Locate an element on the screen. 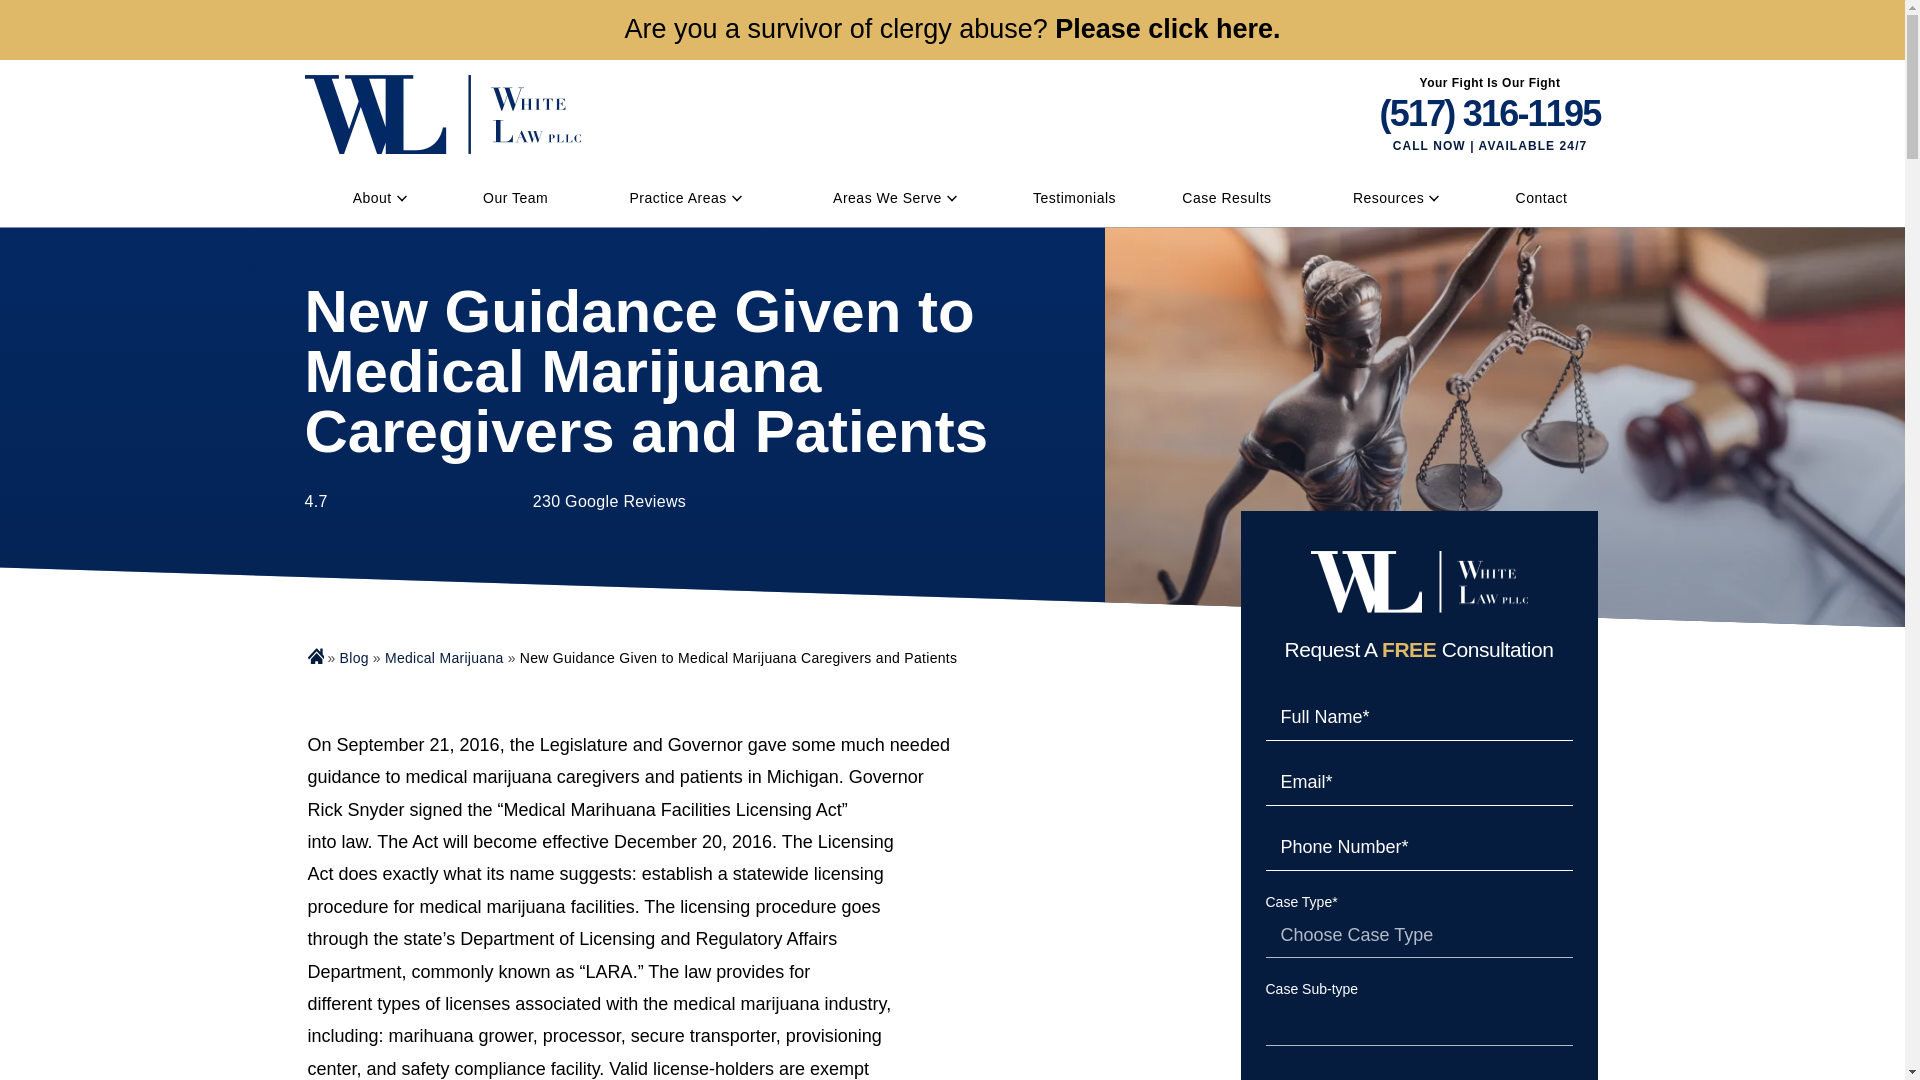 Image resolution: width=1920 pixels, height=1080 pixels. White Law - PLLC is located at coordinates (1418, 582).